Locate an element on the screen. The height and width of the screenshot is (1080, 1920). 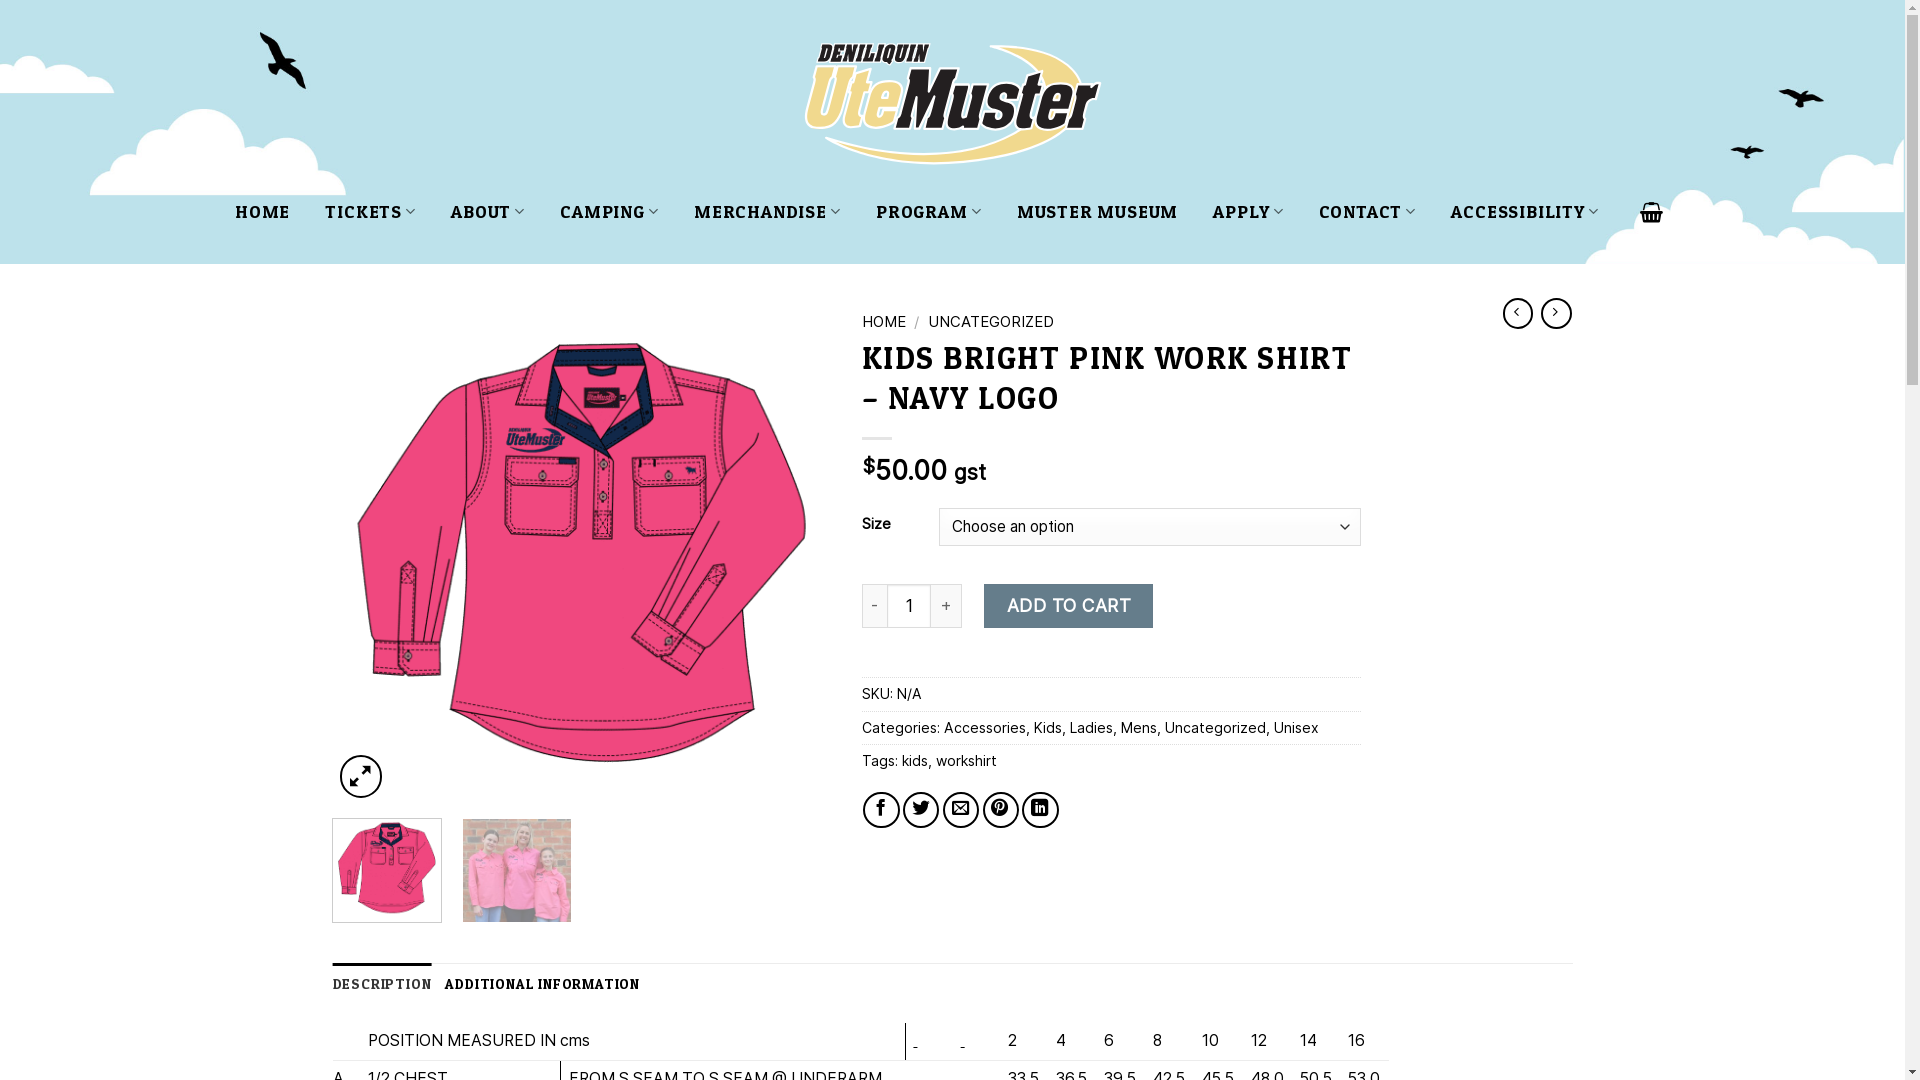
TICKETS is located at coordinates (370, 212).